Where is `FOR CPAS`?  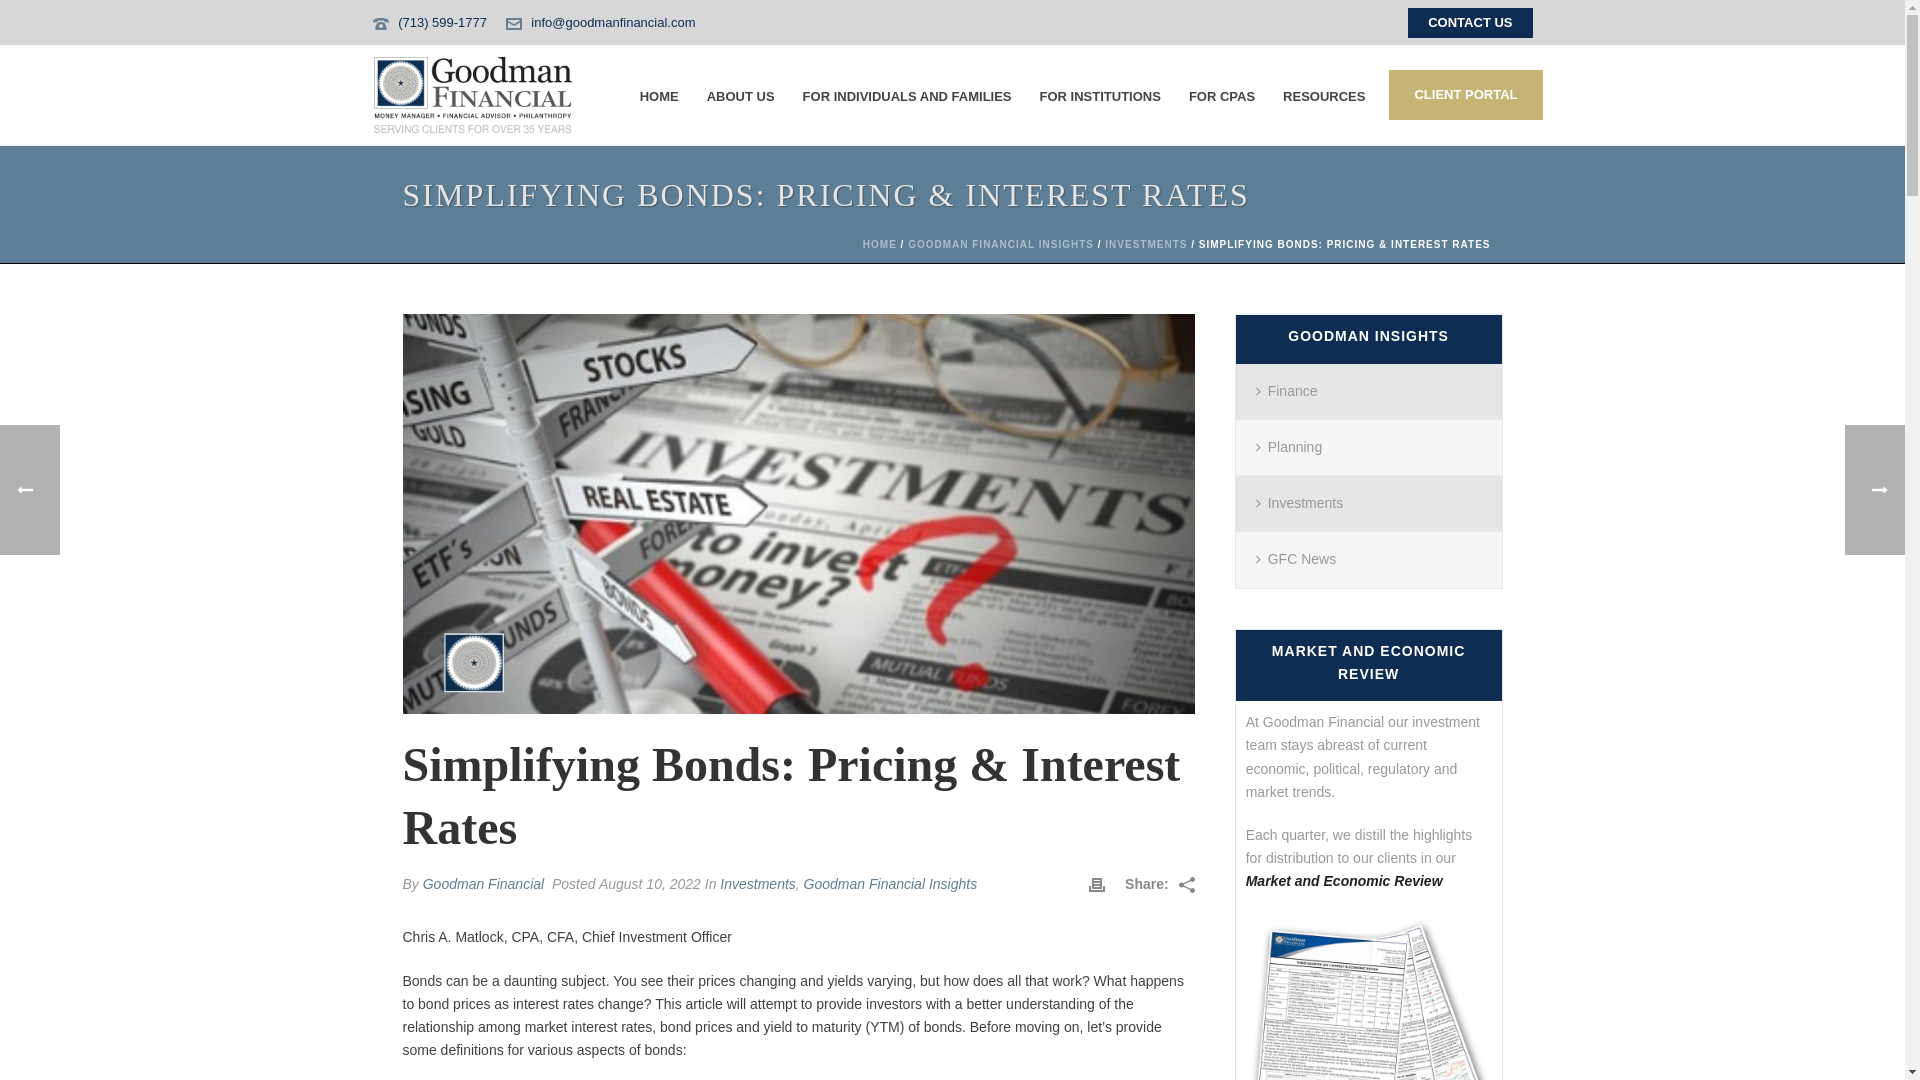
FOR CPAS is located at coordinates (1222, 94).